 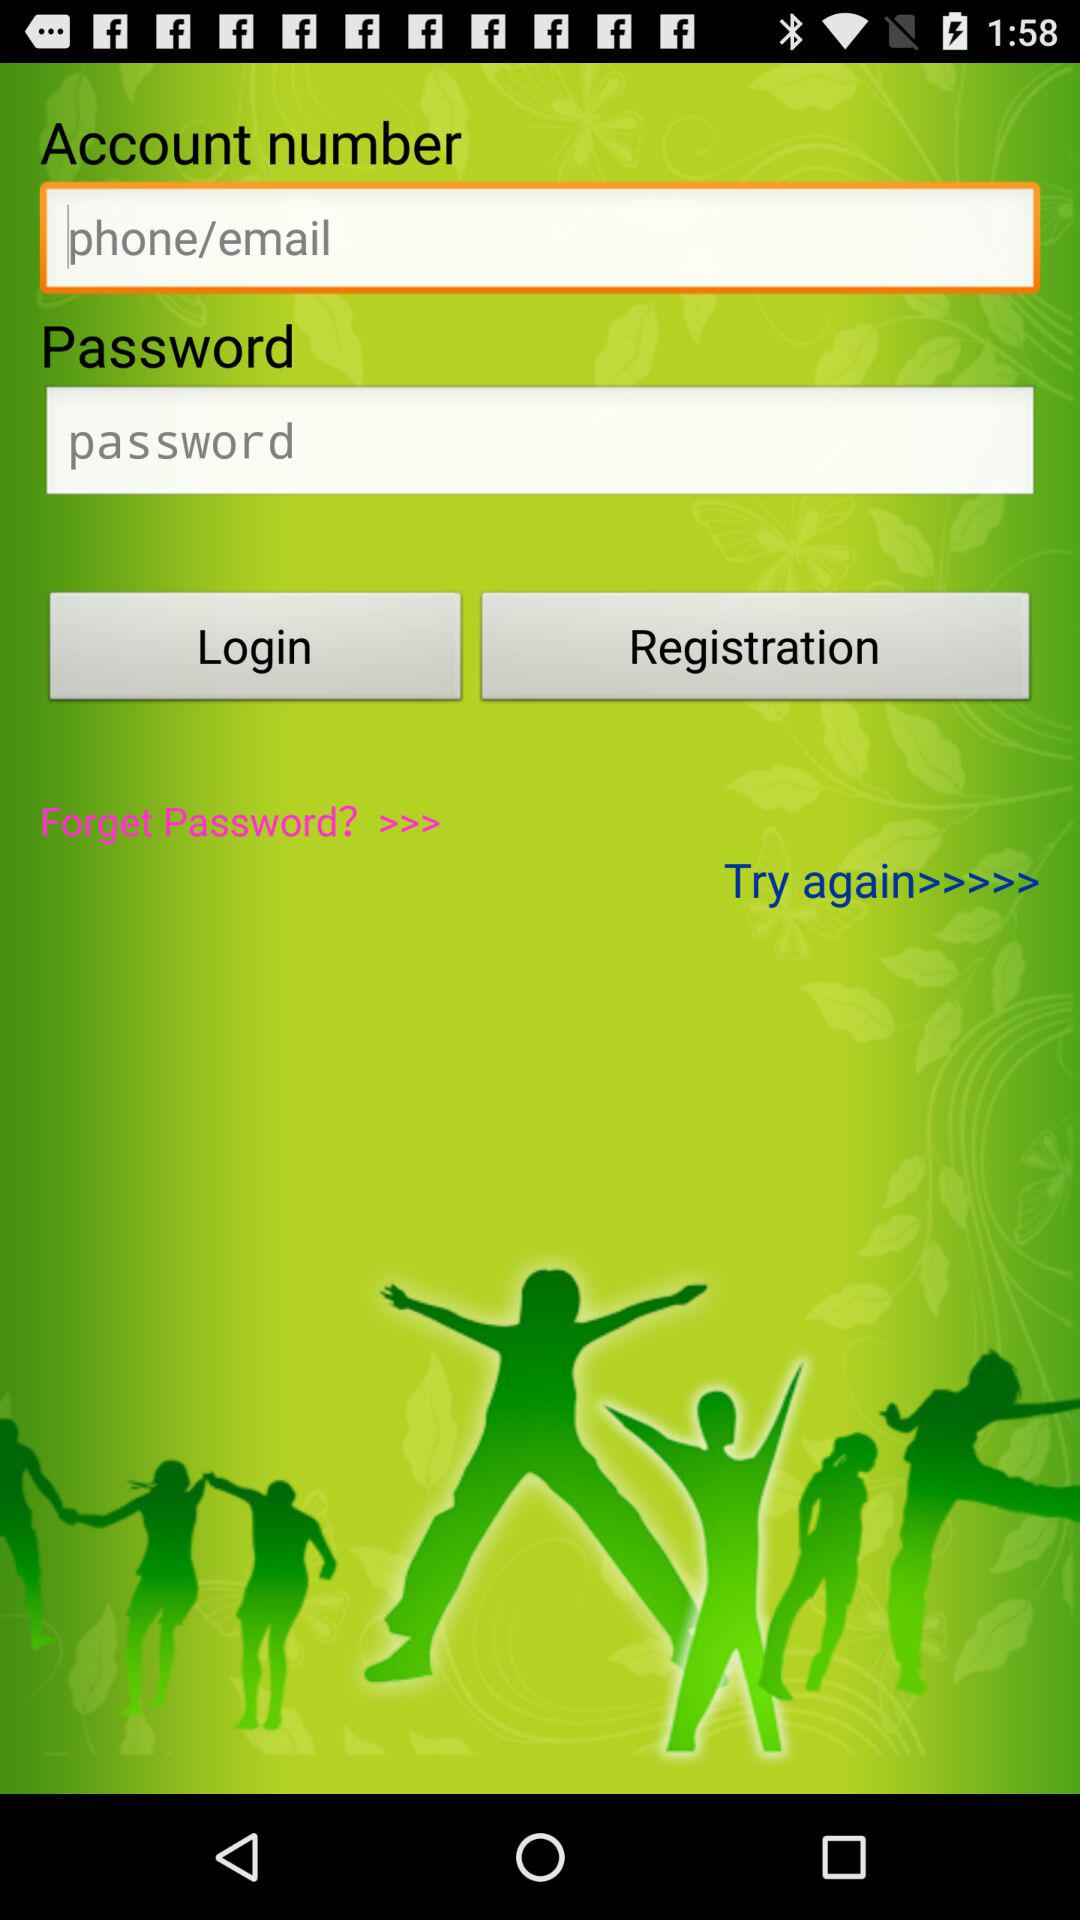 What do you see at coordinates (540, 446) in the screenshot?
I see `enter password` at bounding box center [540, 446].